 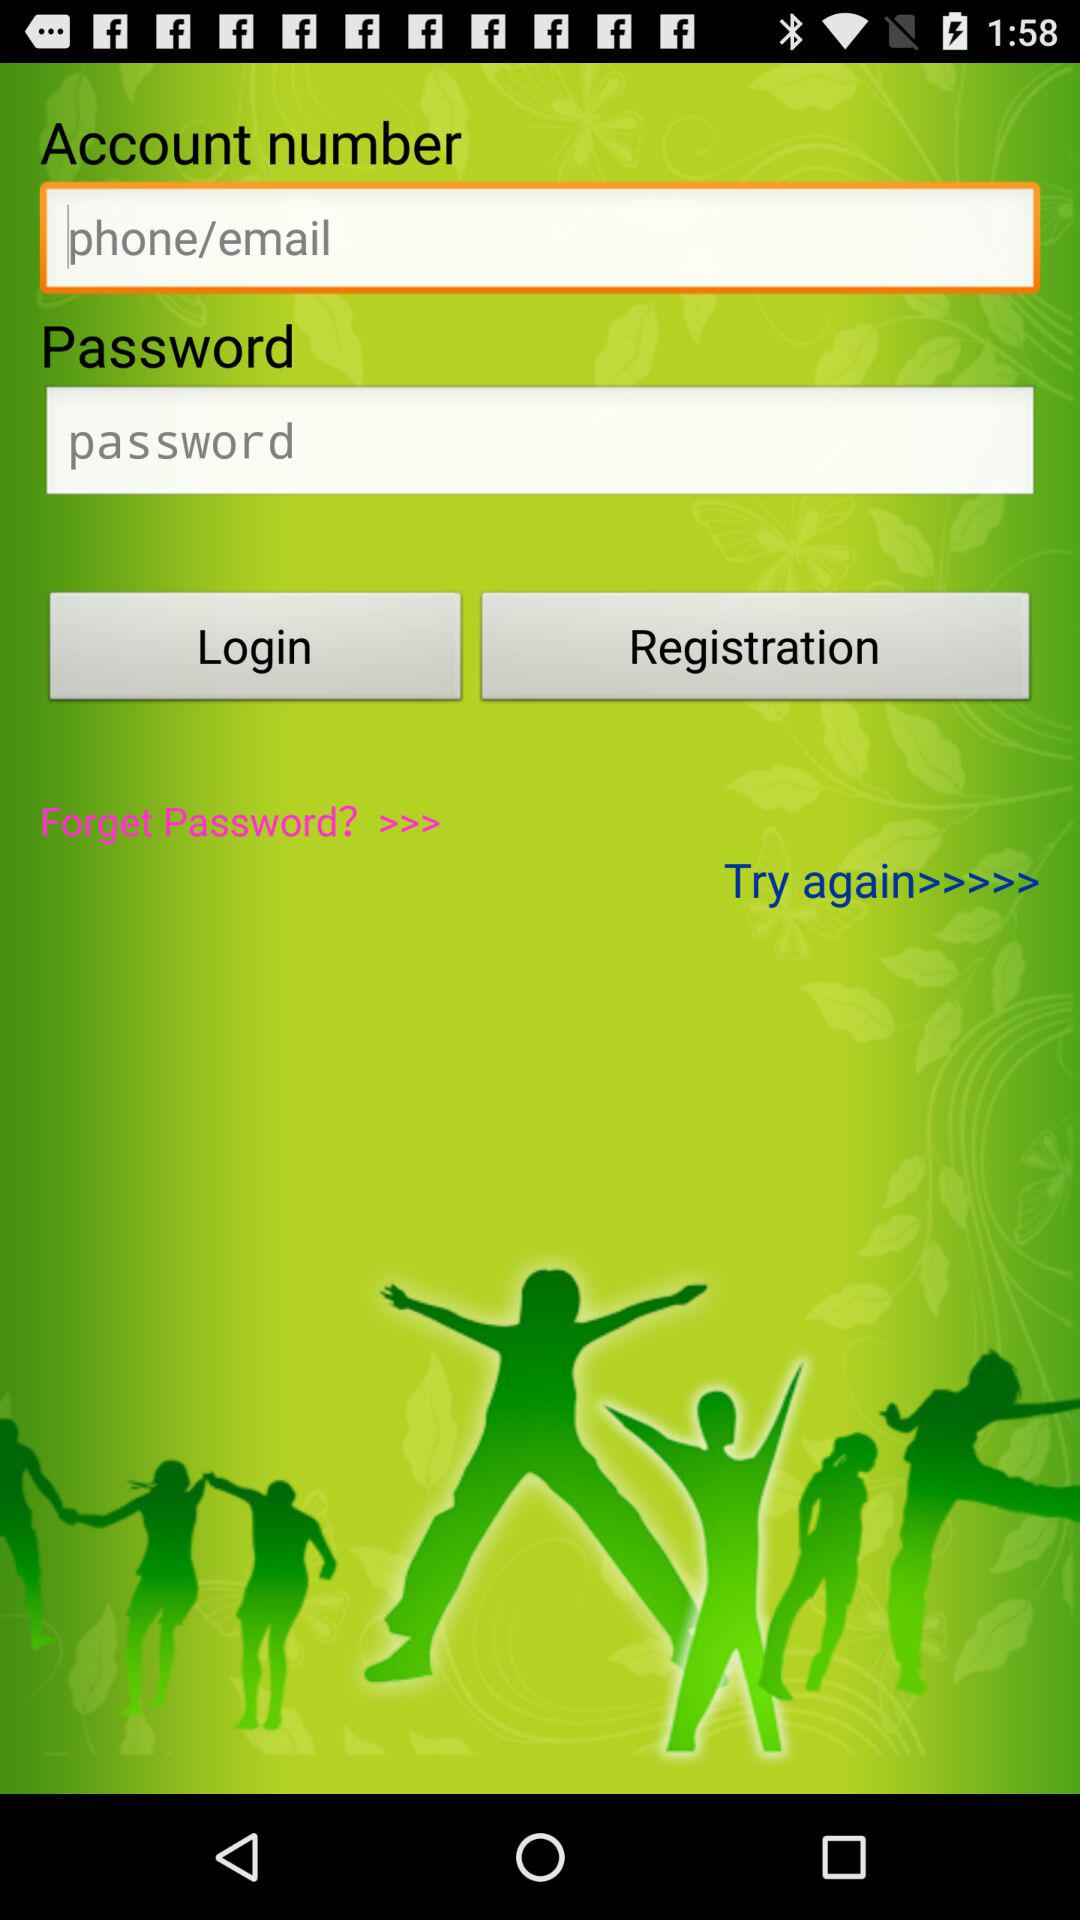 What do you see at coordinates (540, 446) in the screenshot?
I see `enter password` at bounding box center [540, 446].